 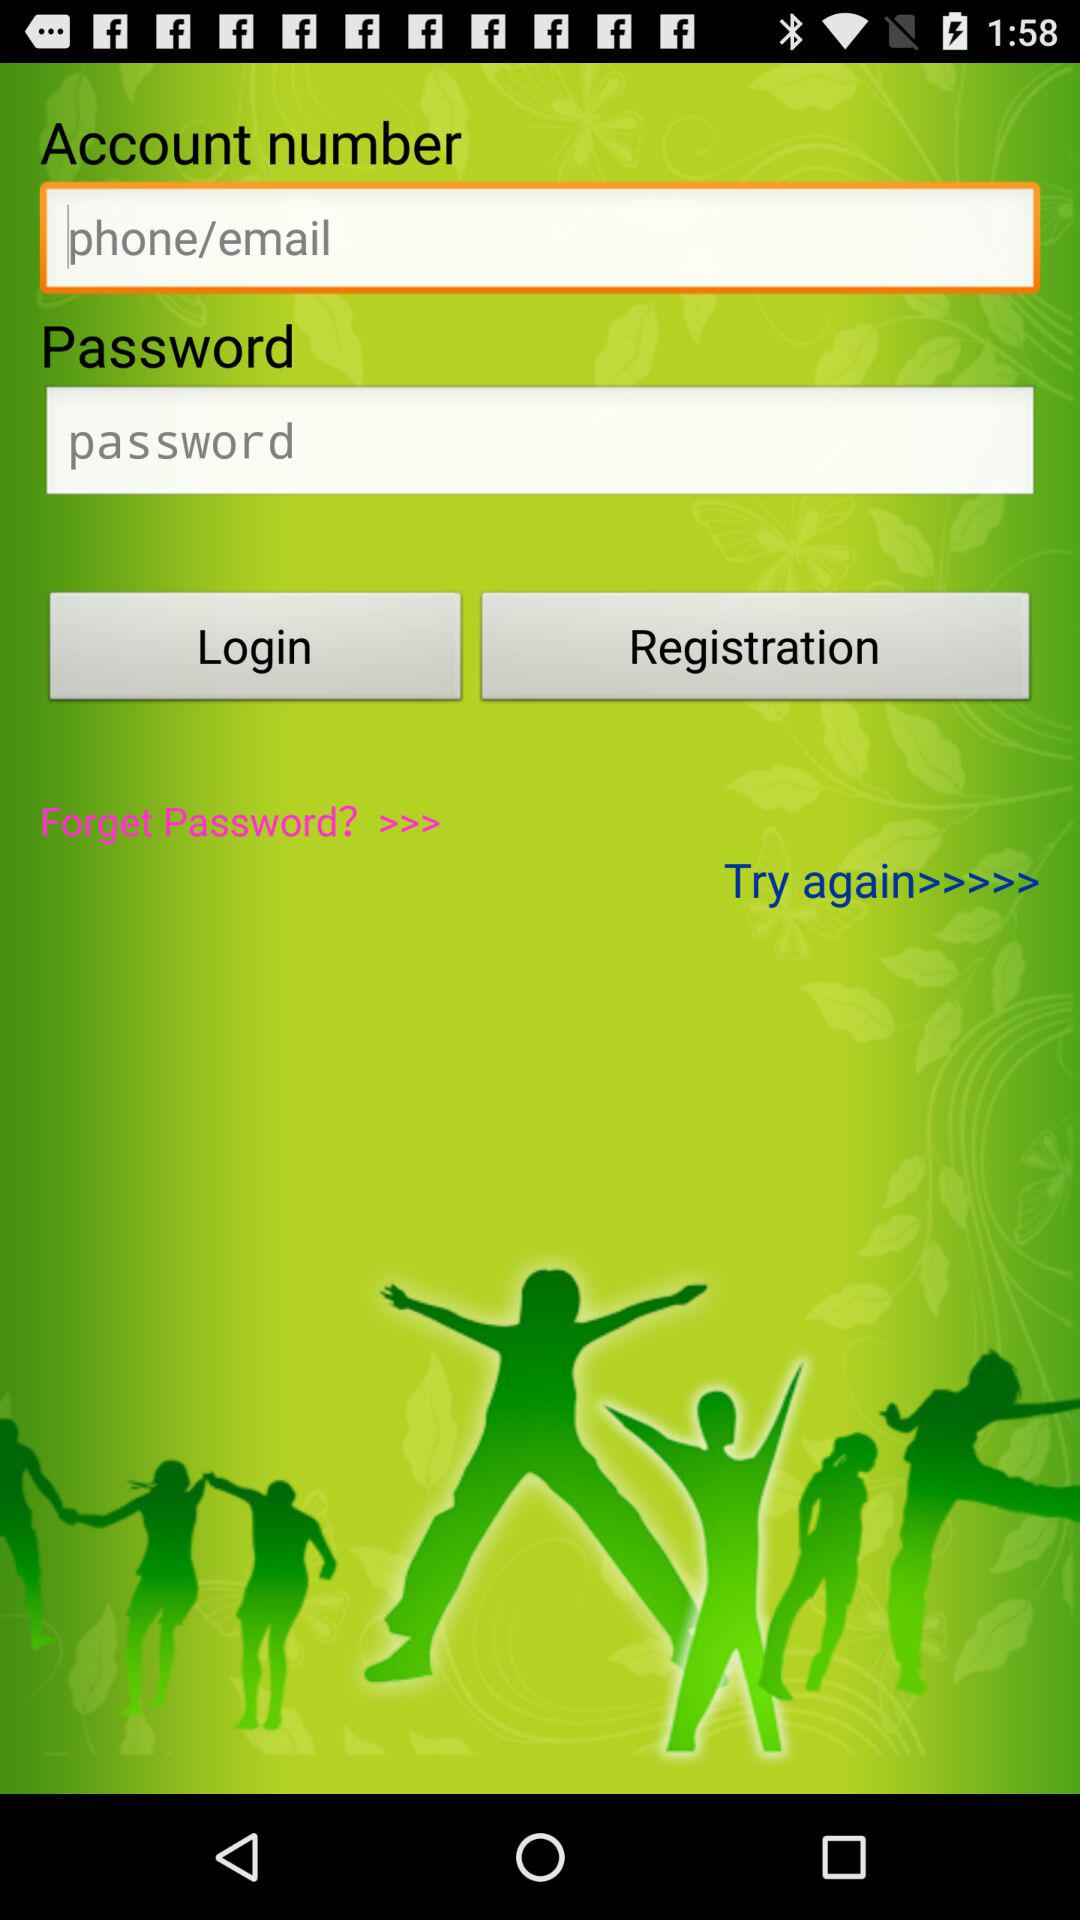 What do you see at coordinates (540, 446) in the screenshot?
I see `enter password` at bounding box center [540, 446].